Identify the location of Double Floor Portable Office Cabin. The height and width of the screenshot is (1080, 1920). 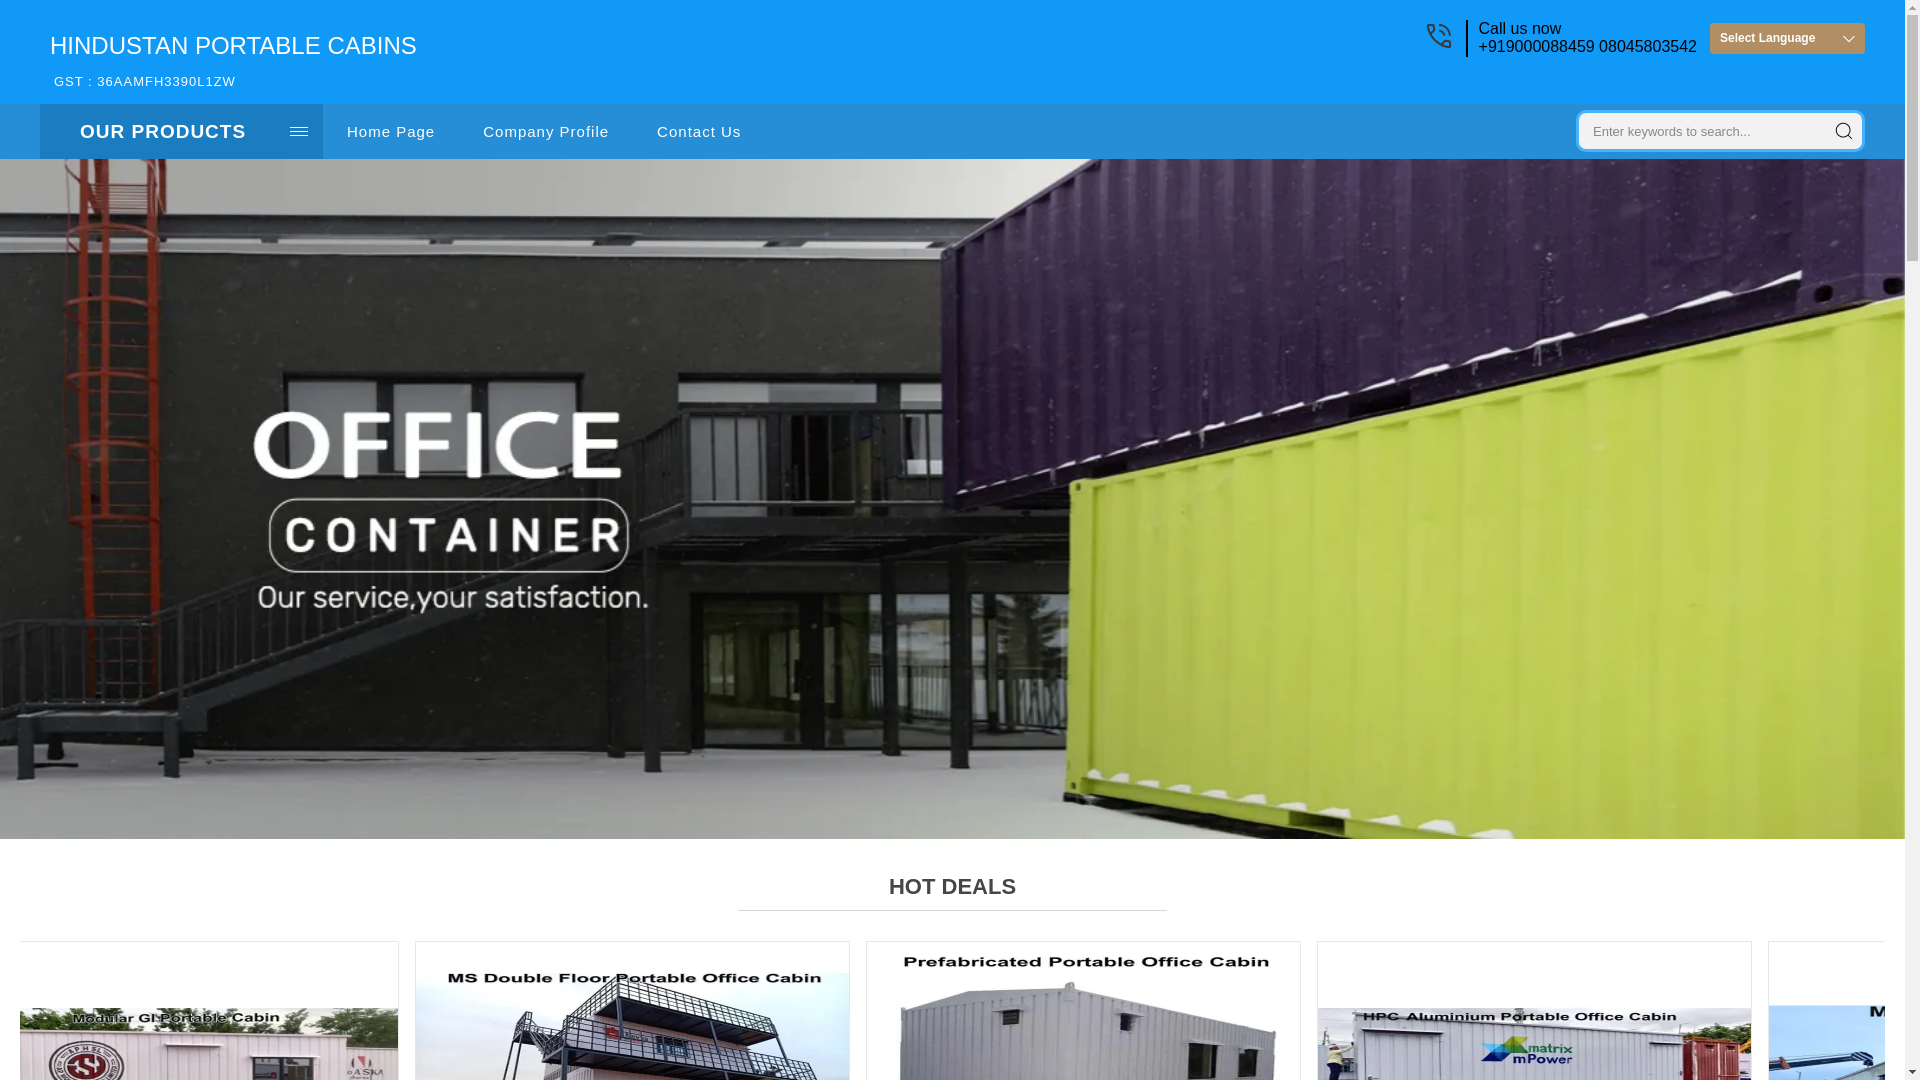
(632, 1010).